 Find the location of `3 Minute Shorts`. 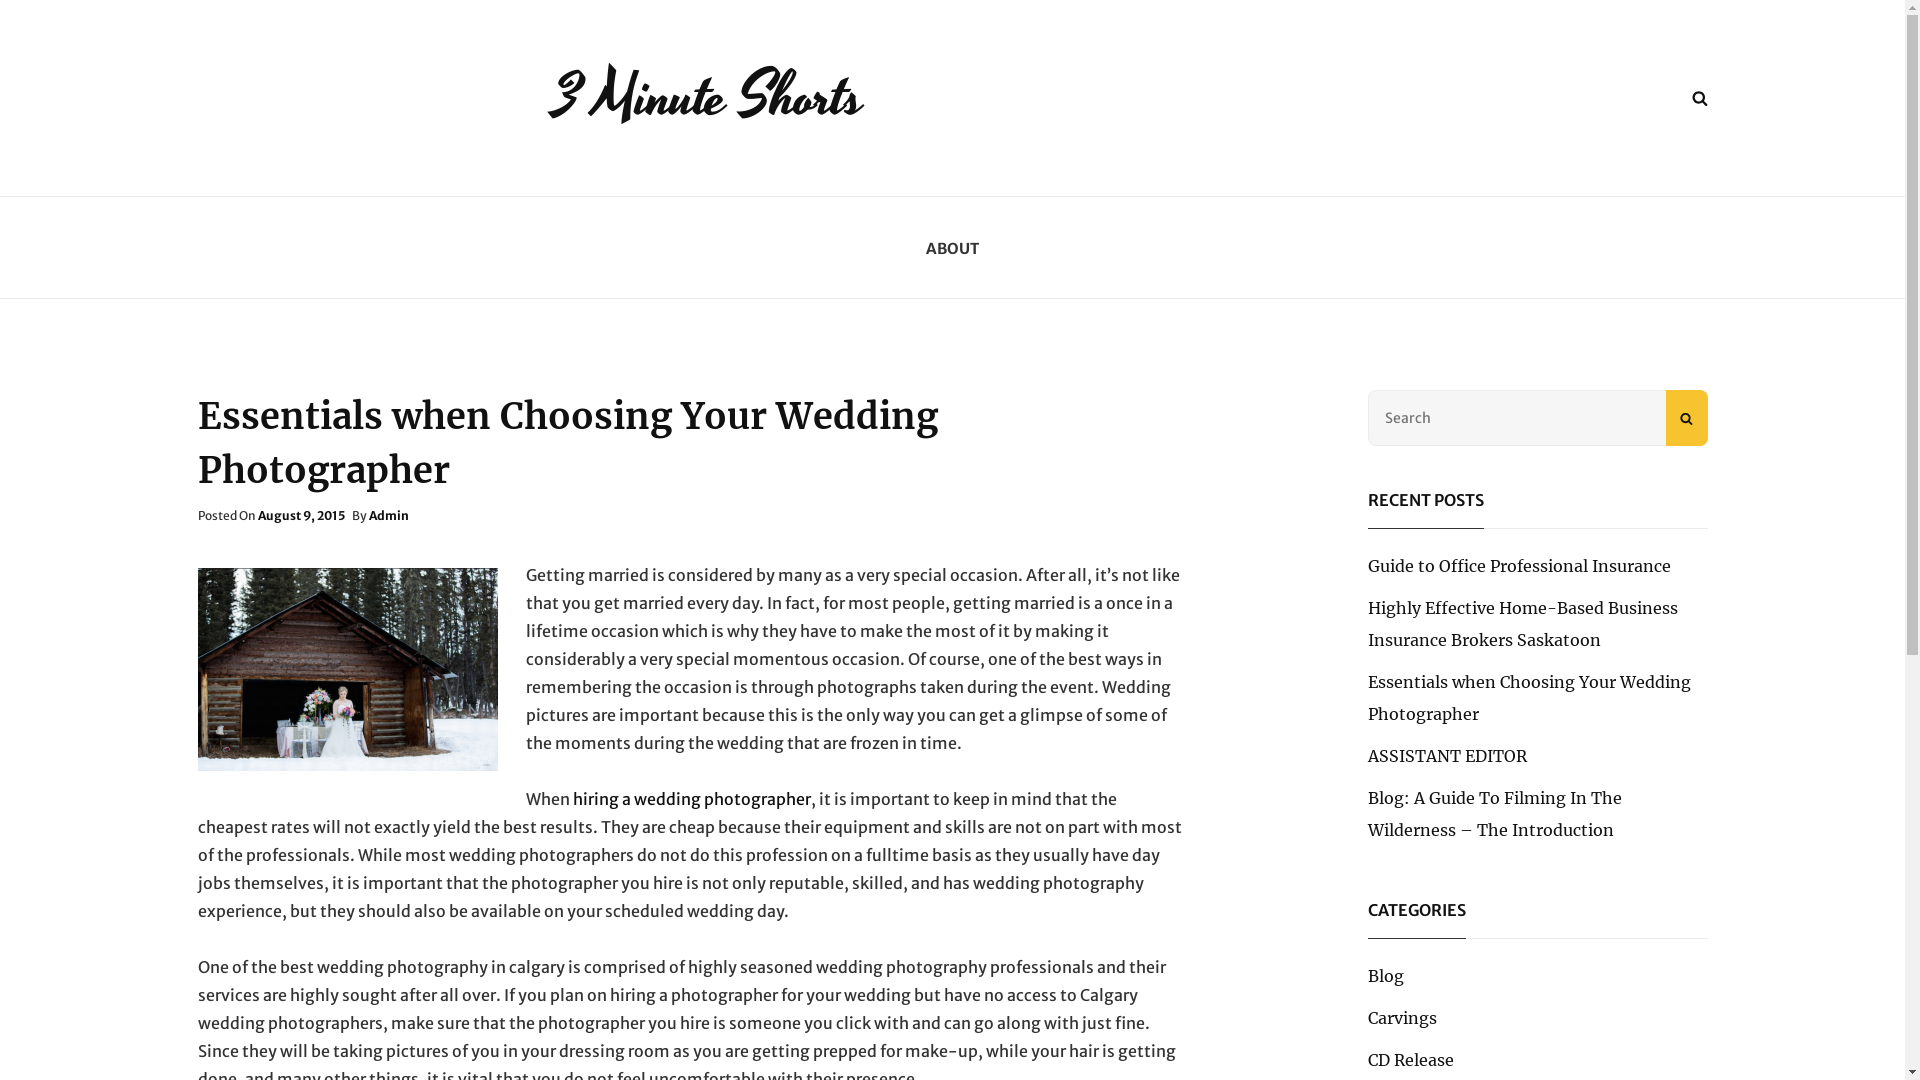

3 Minute Shorts is located at coordinates (708, 98).